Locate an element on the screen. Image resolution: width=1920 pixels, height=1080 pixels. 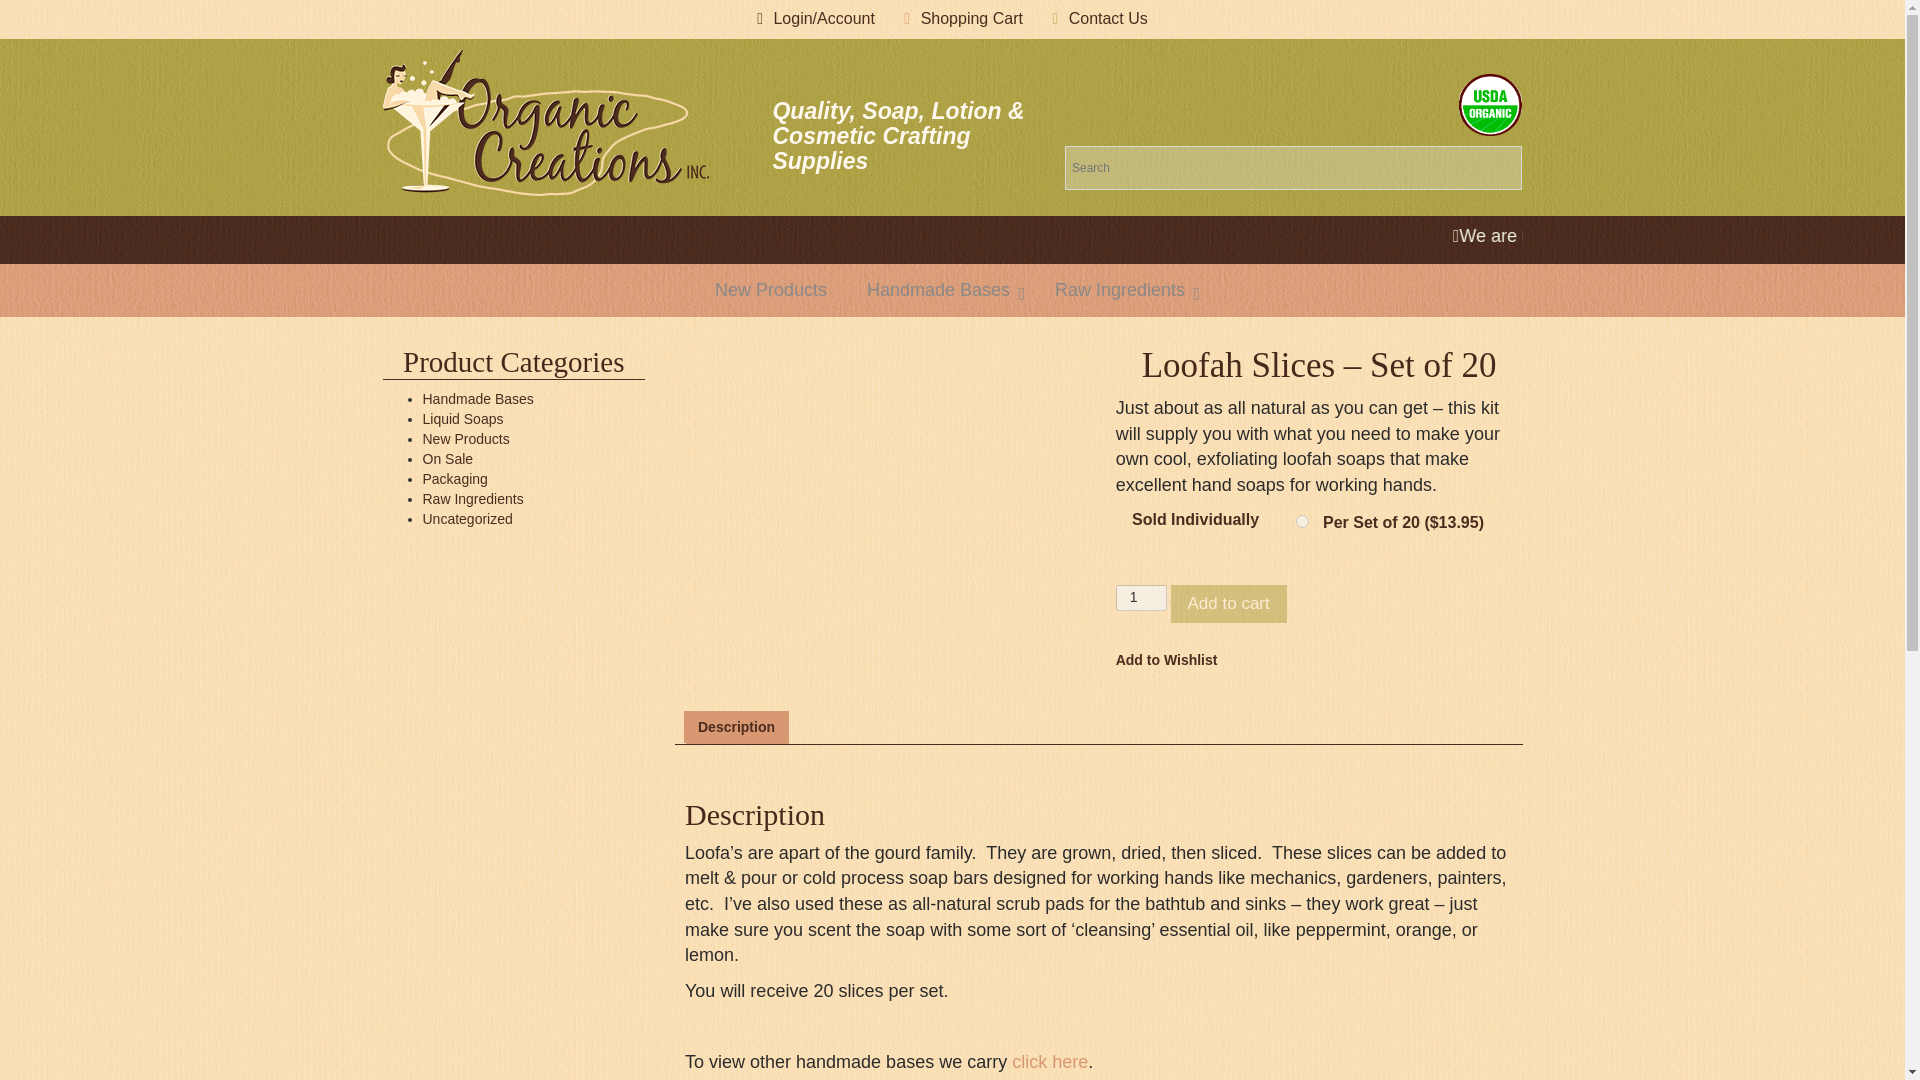
Handmade Bases is located at coordinates (940, 290).